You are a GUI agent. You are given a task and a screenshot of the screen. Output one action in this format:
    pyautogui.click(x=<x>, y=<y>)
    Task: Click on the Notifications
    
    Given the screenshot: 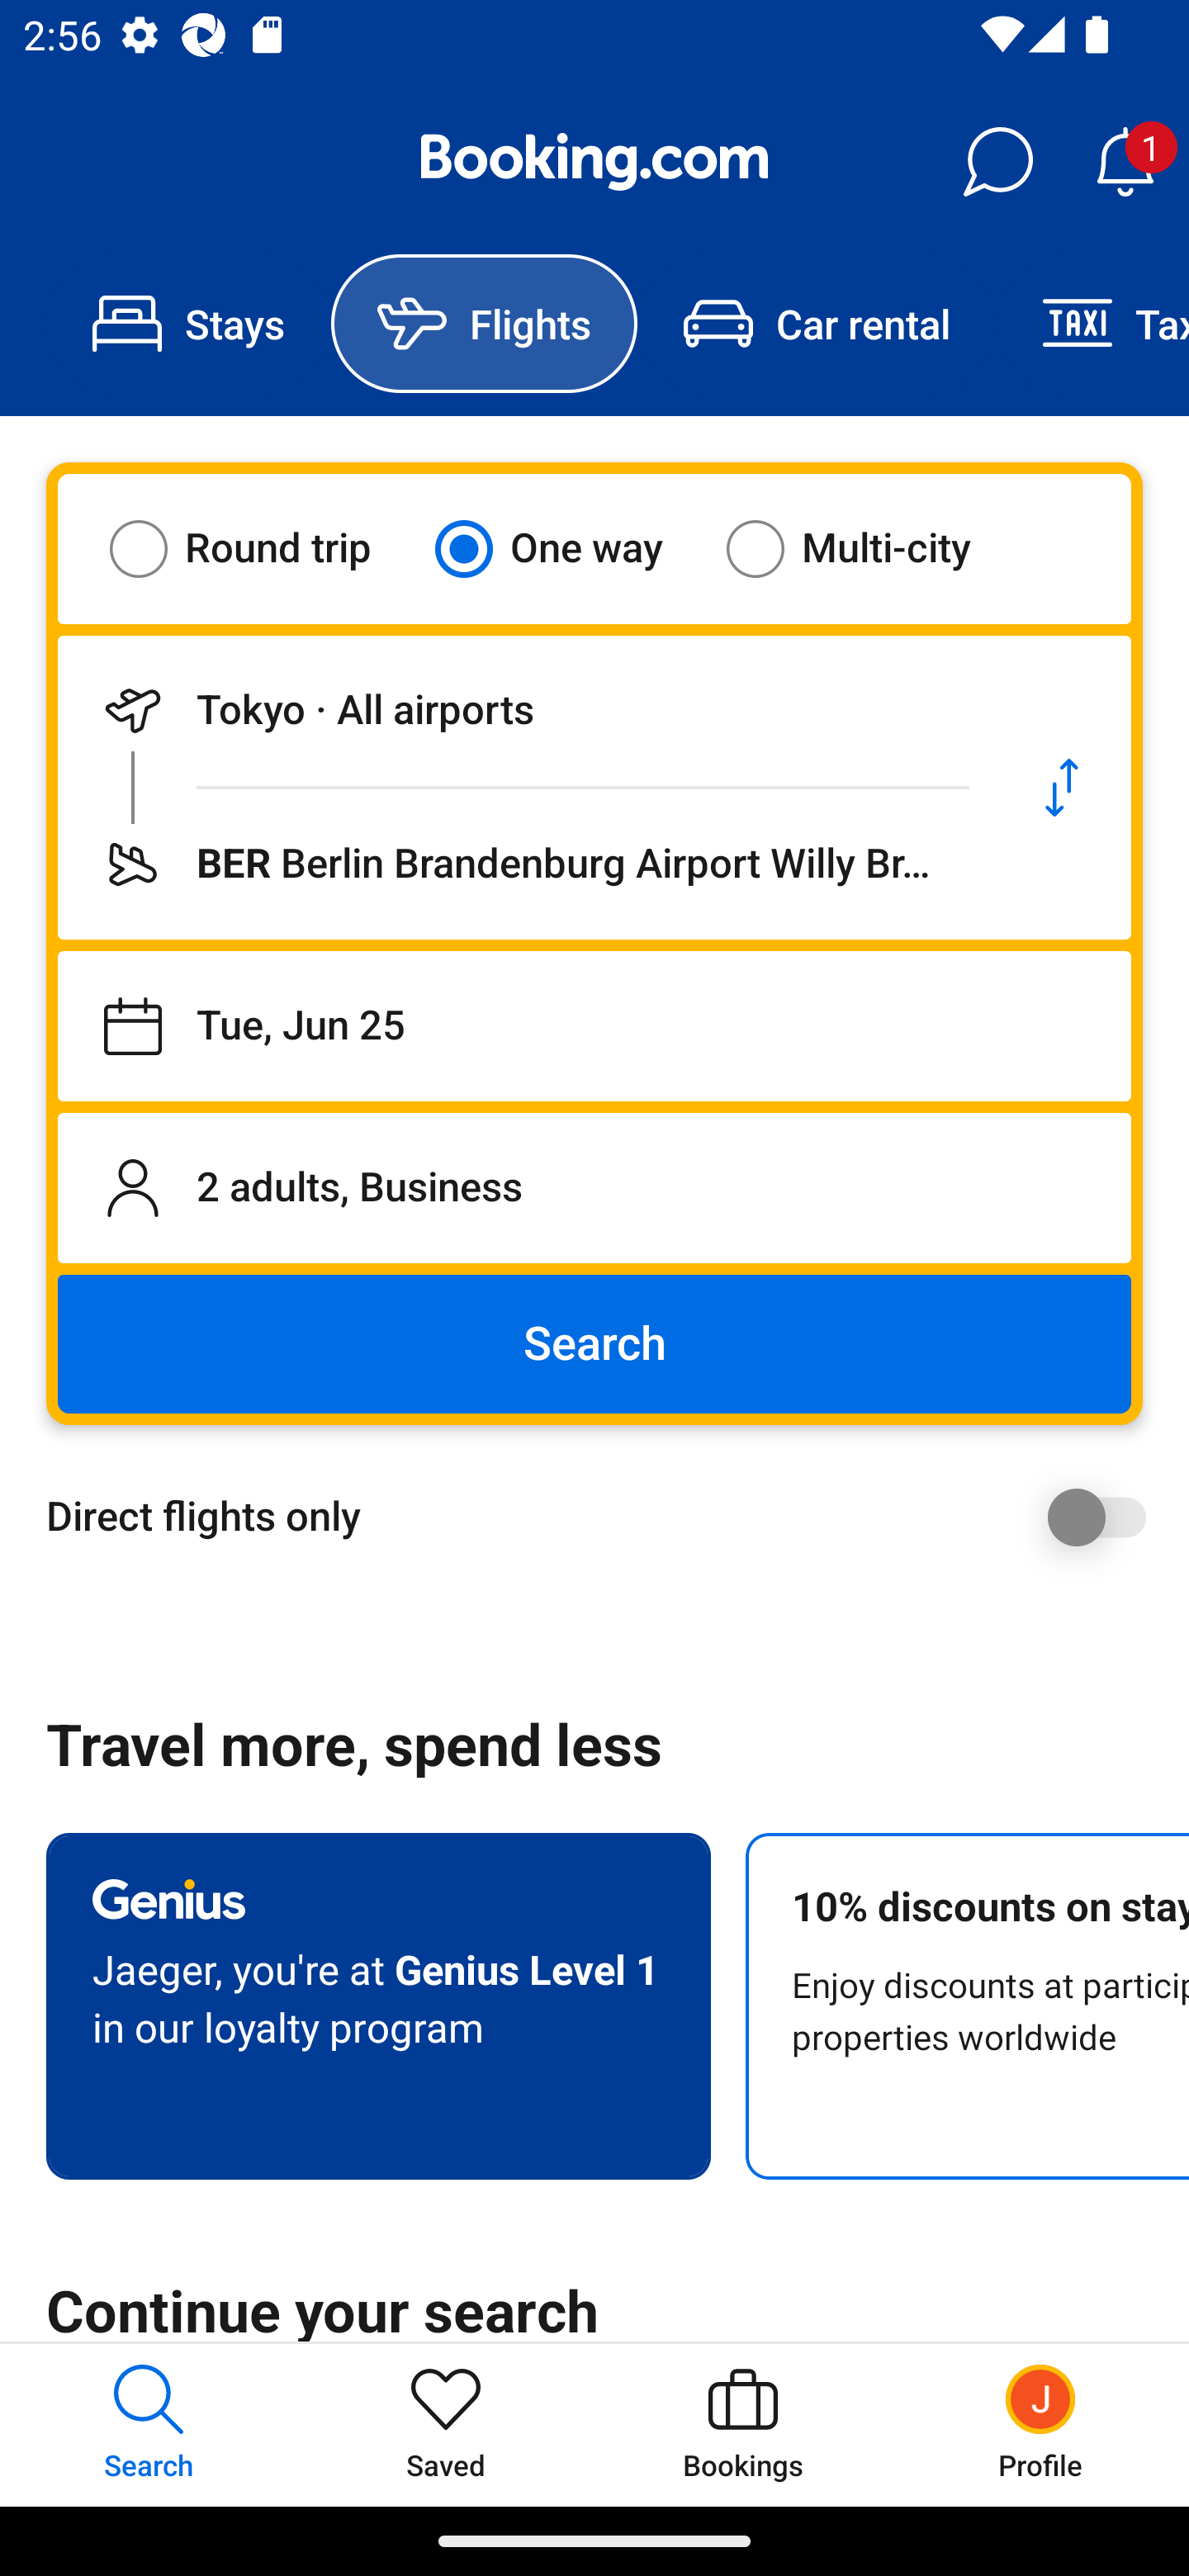 What is the action you would take?
    pyautogui.click(x=1125, y=162)
    